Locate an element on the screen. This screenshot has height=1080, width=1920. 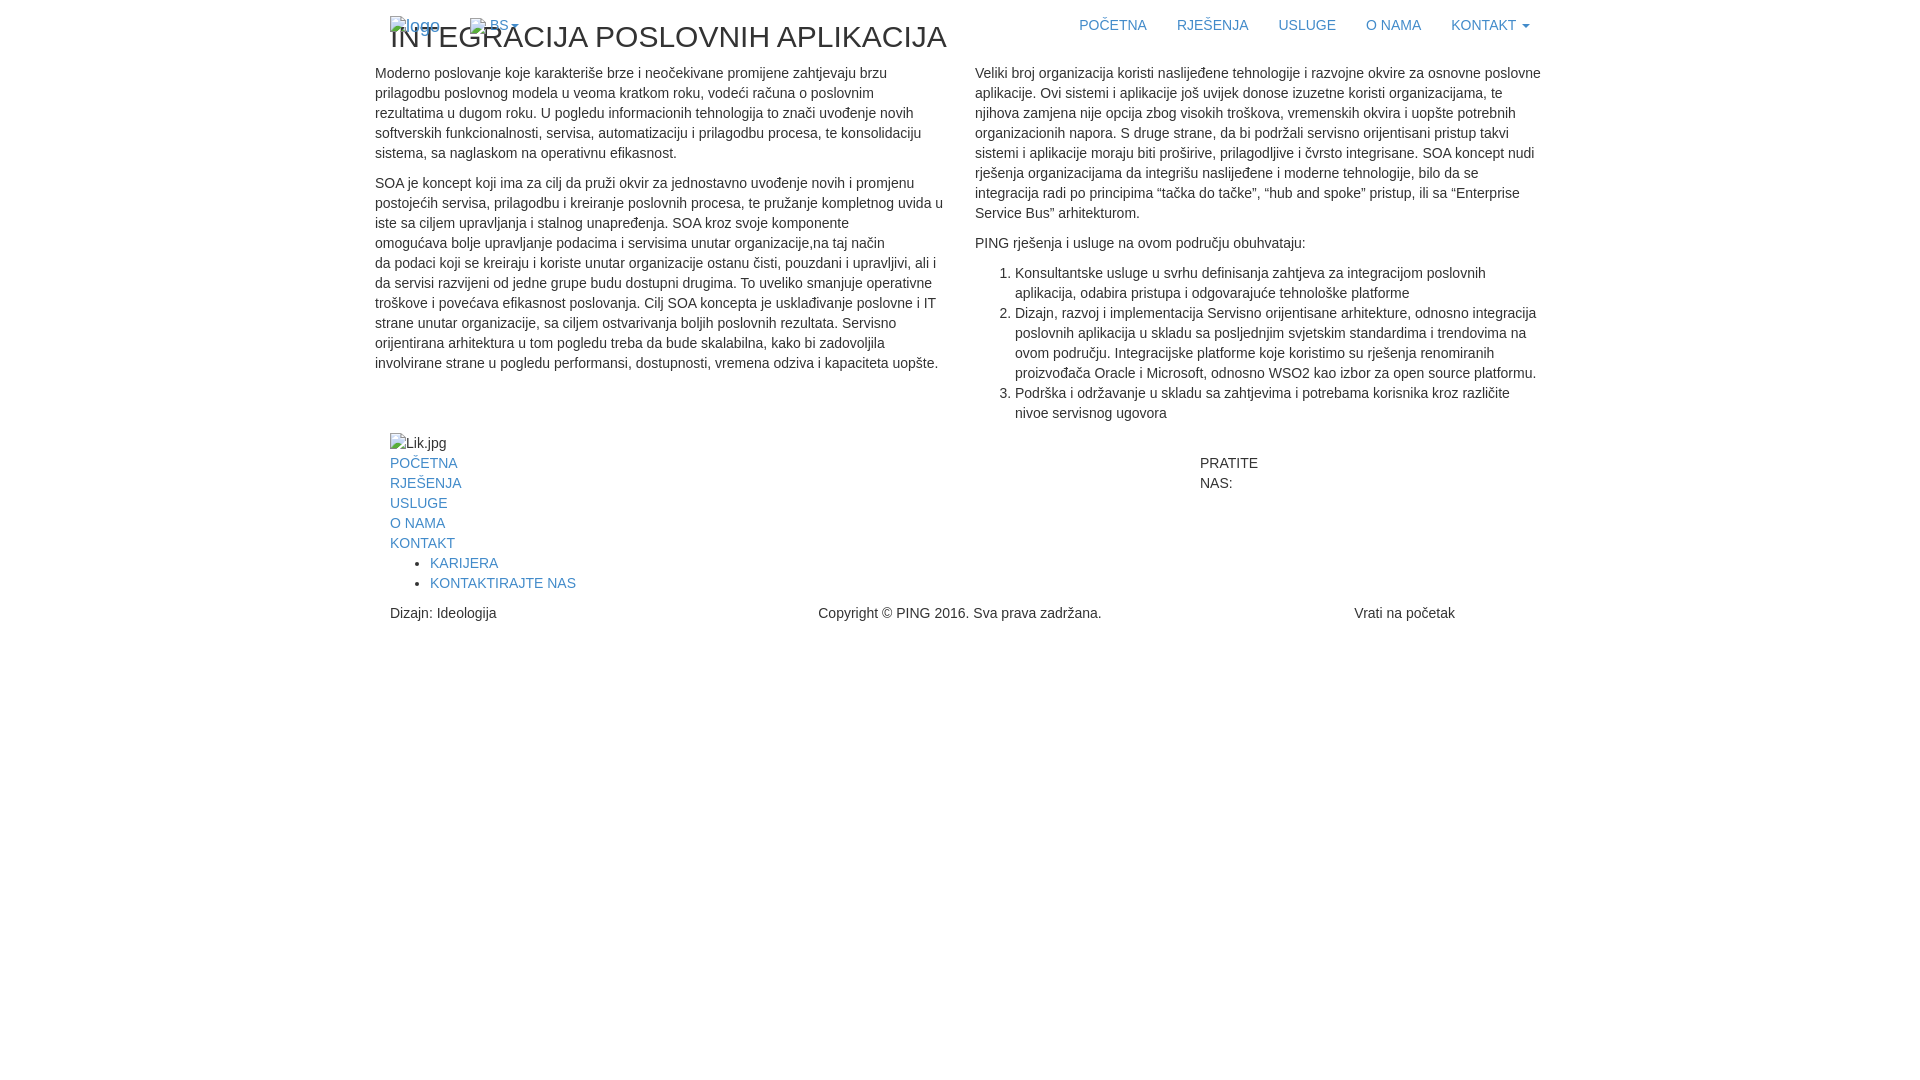
O NAMA is located at coordinates (1394, 25).